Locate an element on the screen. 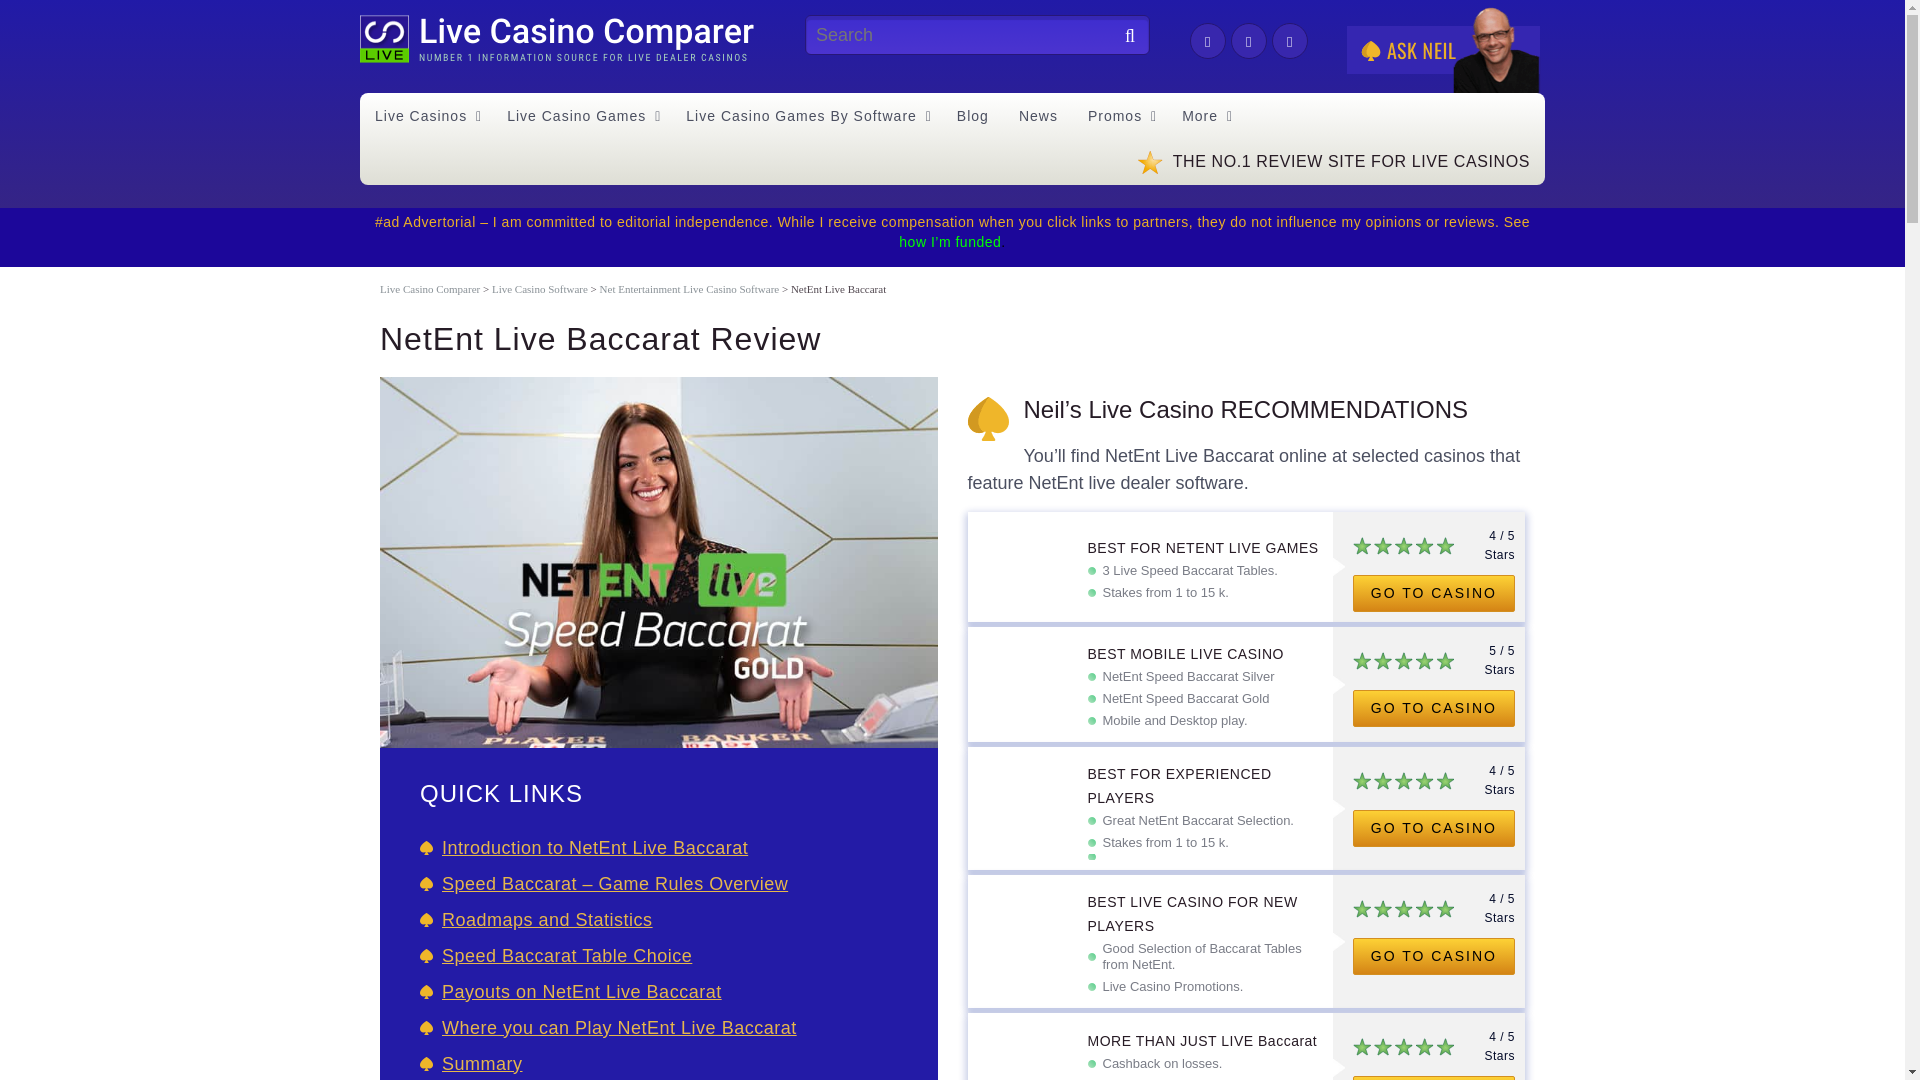 This screenshot has height=1080, width=1920. netent live baccarat is located at coordinates (659, 562).